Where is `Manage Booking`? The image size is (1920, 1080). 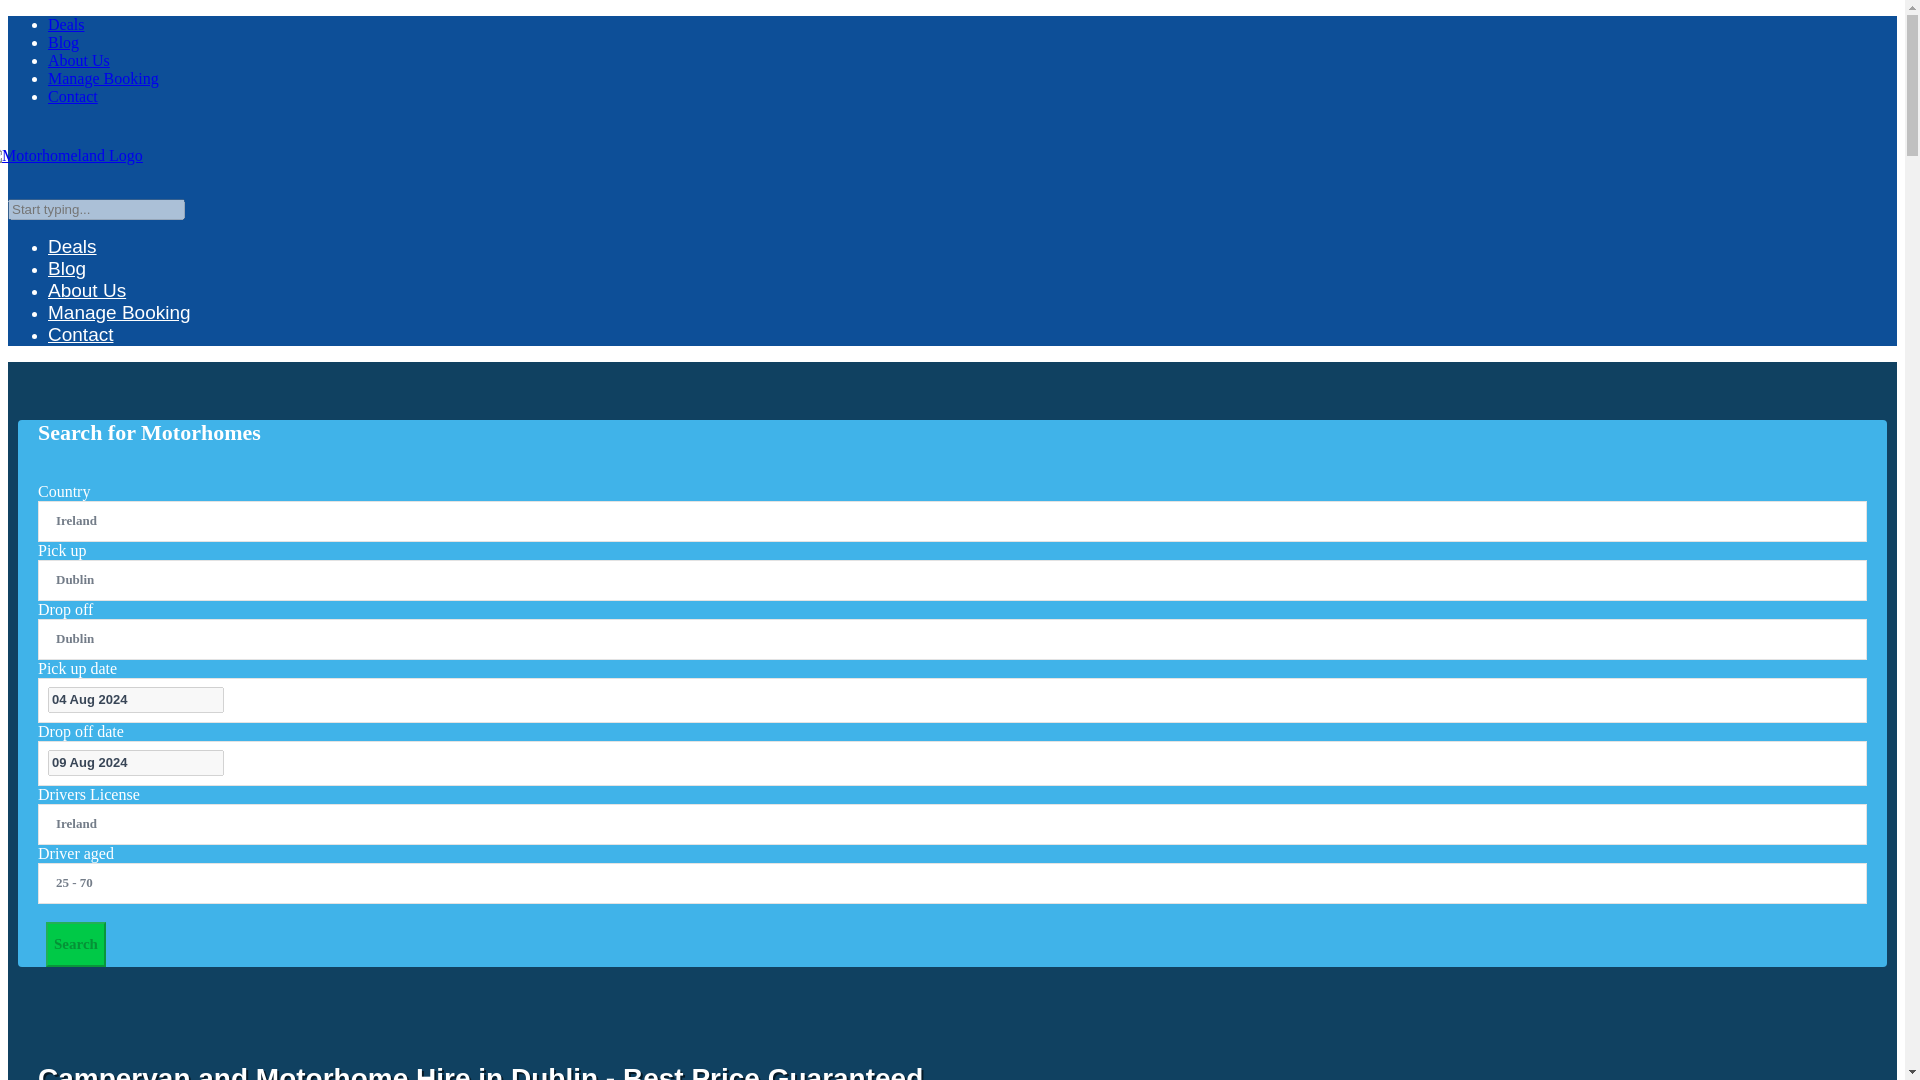 Manage Booking is located at coordinates (104, 78).